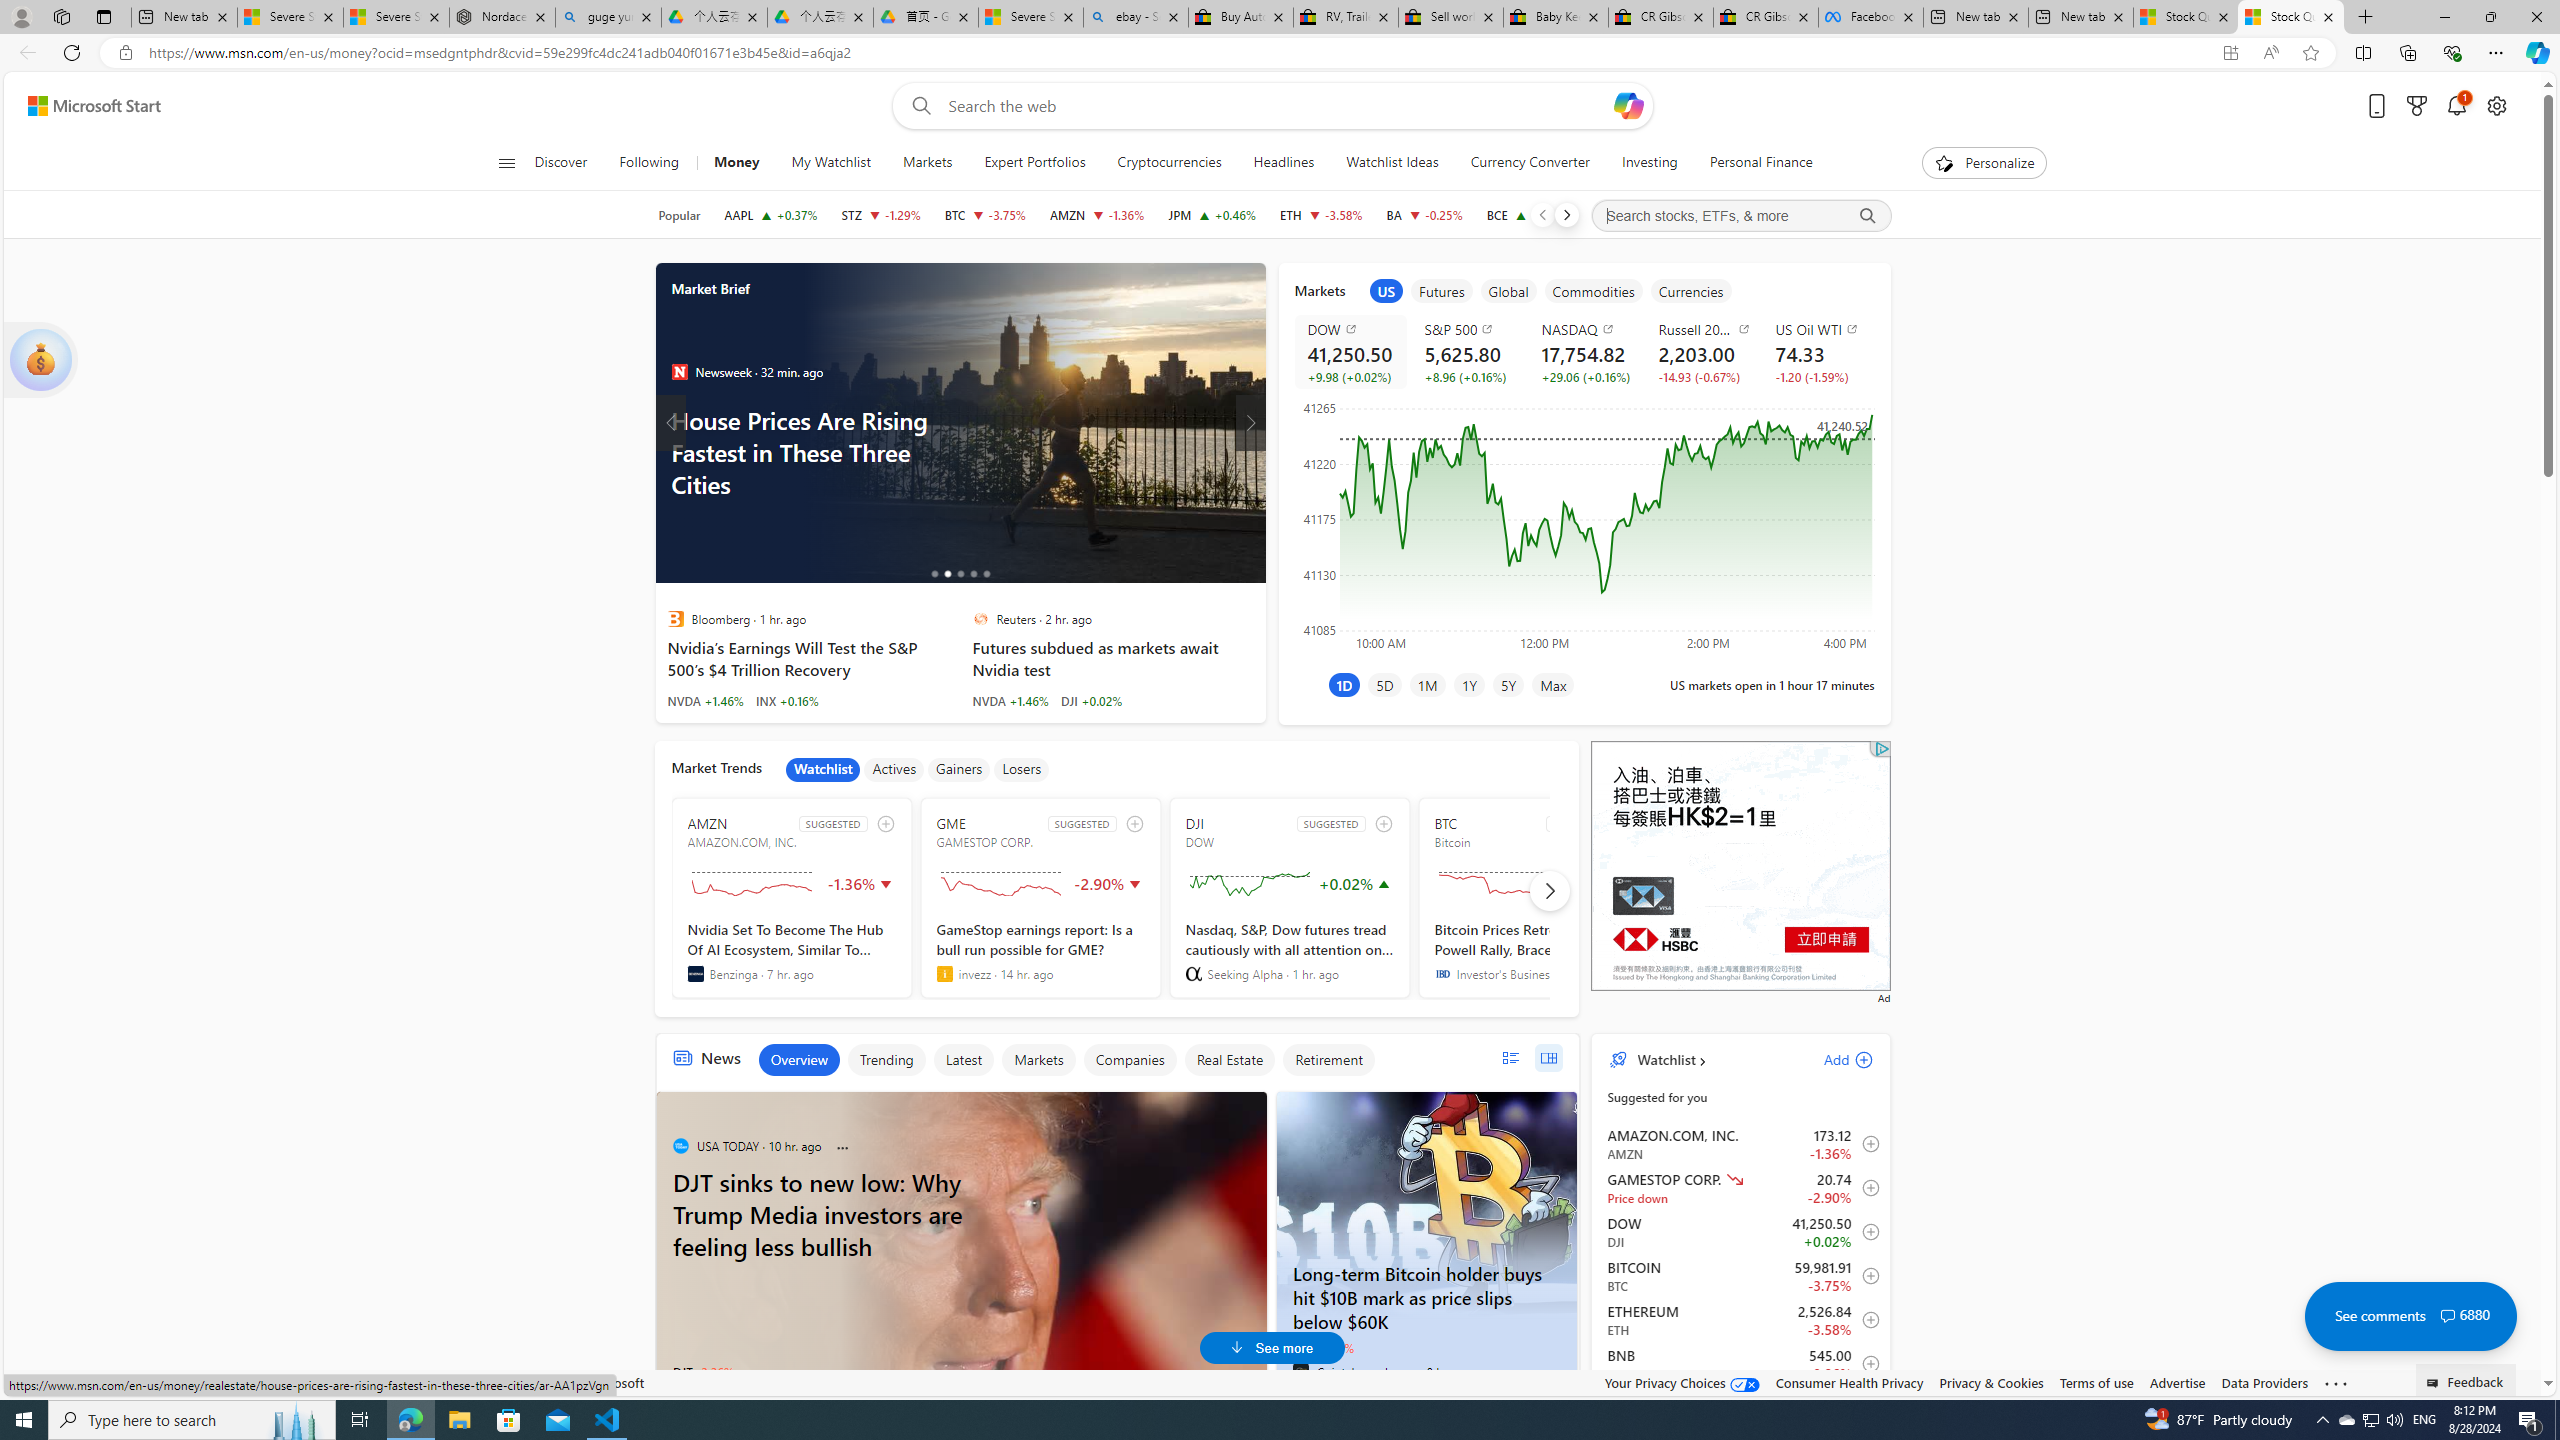 The height and width of the screenshot is (1440, 2560). I want to click on RV, Trailer & Camper Steps & Ladders for sale | eBay, so click(1346, 17).